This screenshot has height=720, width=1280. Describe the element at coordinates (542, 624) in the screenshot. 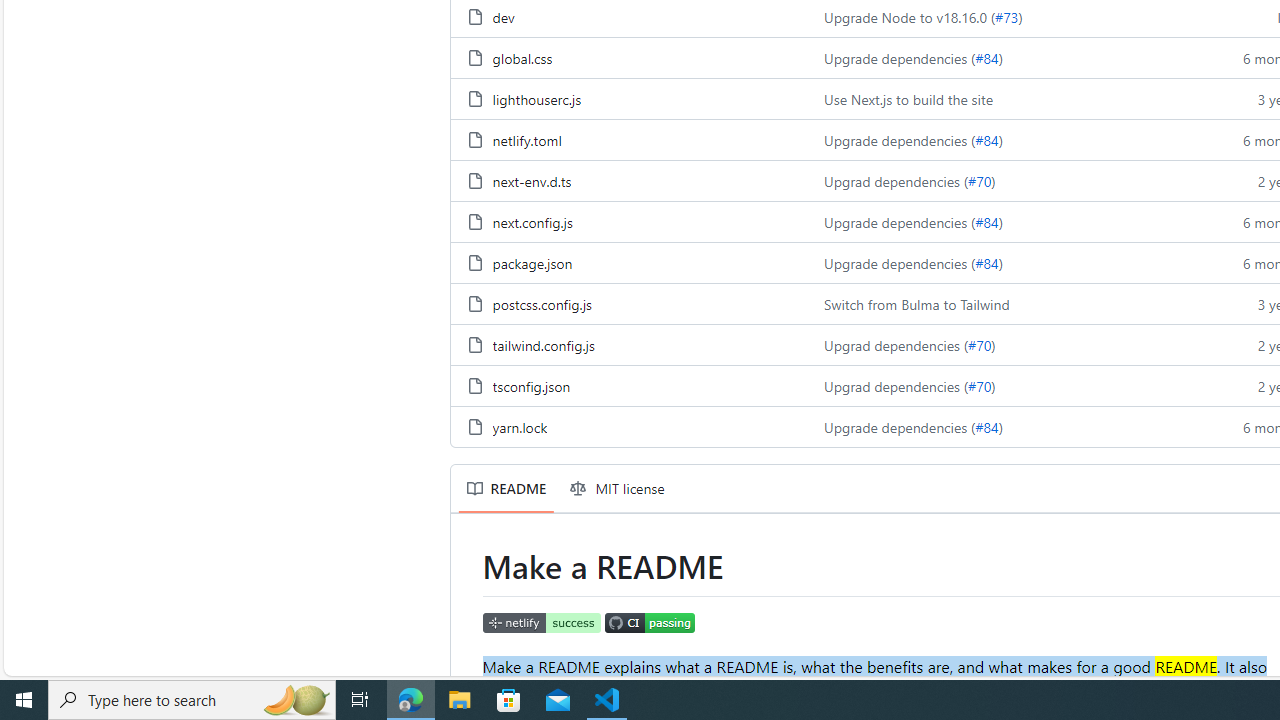

I see `Netlify Status` at that location.